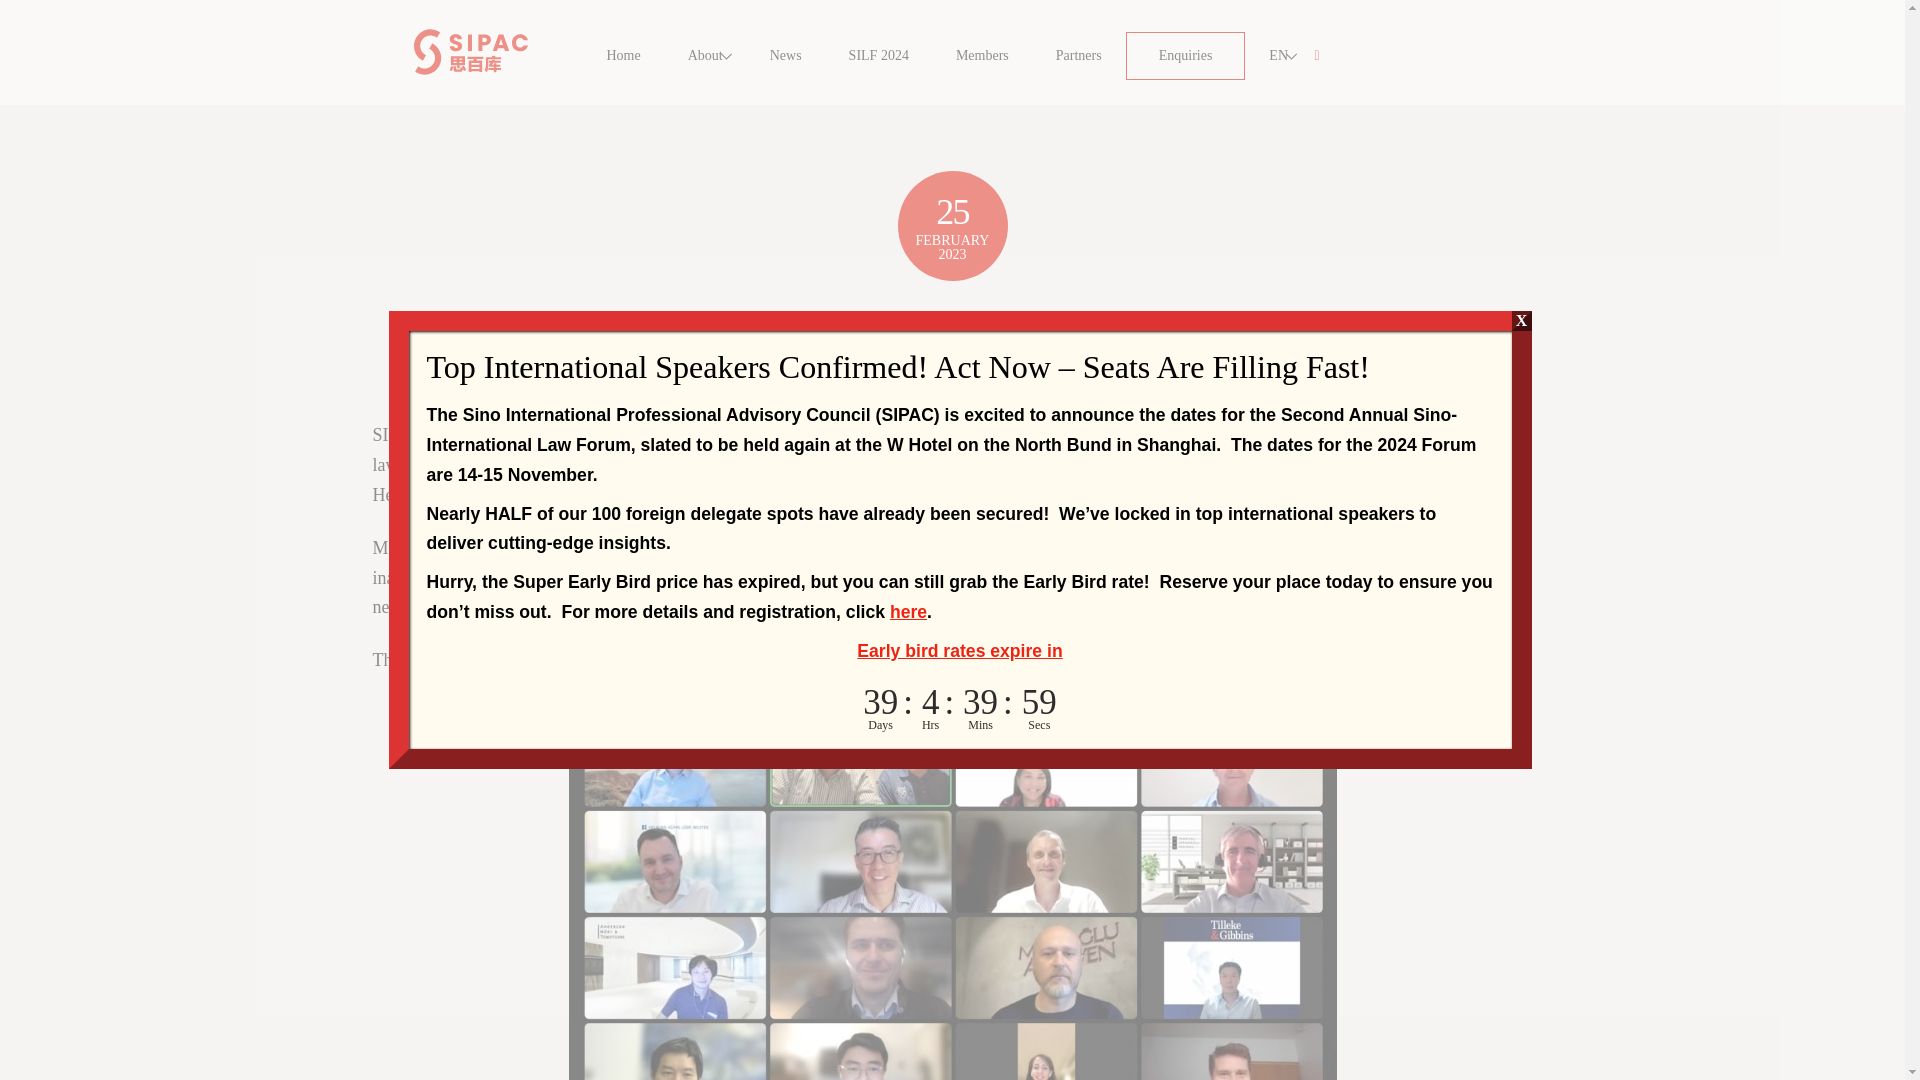 This screenshot has height=1080, width=1920. What do you see at coordinates (1186, 56) in the screenshot?
I see `EN` at bounding box center [1186, 56].